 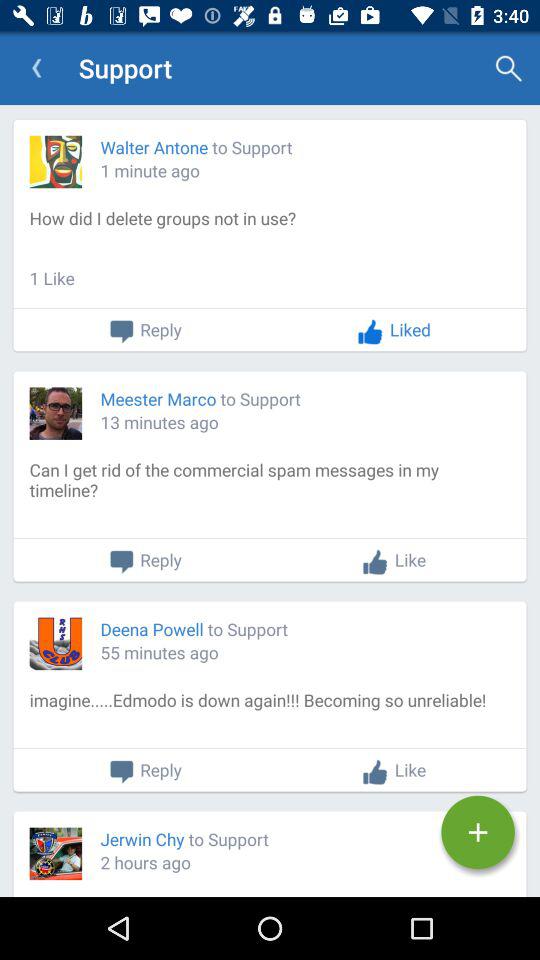 What do you see at coordinates (394, 330) in the screenshot?
I see `select the liked button on page` at bounding box center [394, 330].